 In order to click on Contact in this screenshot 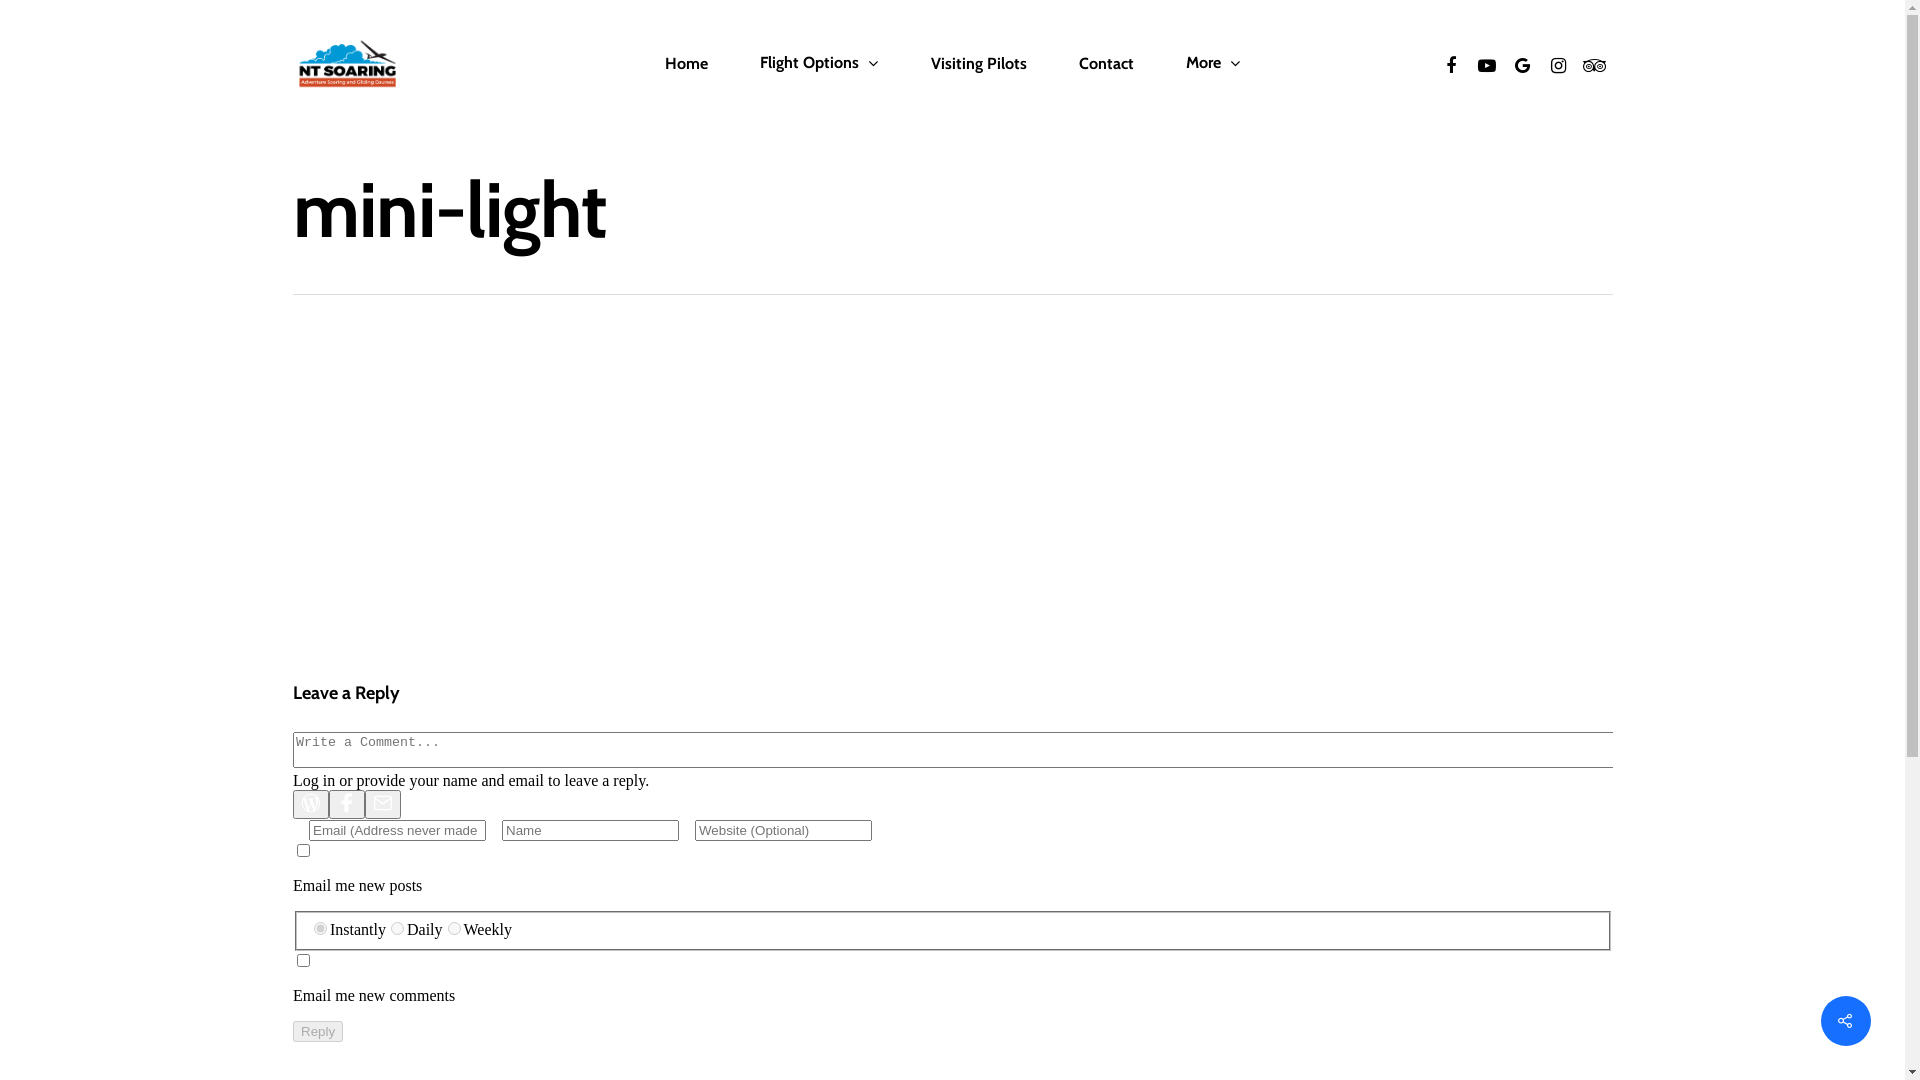, I will do `click(1106, 64)`.